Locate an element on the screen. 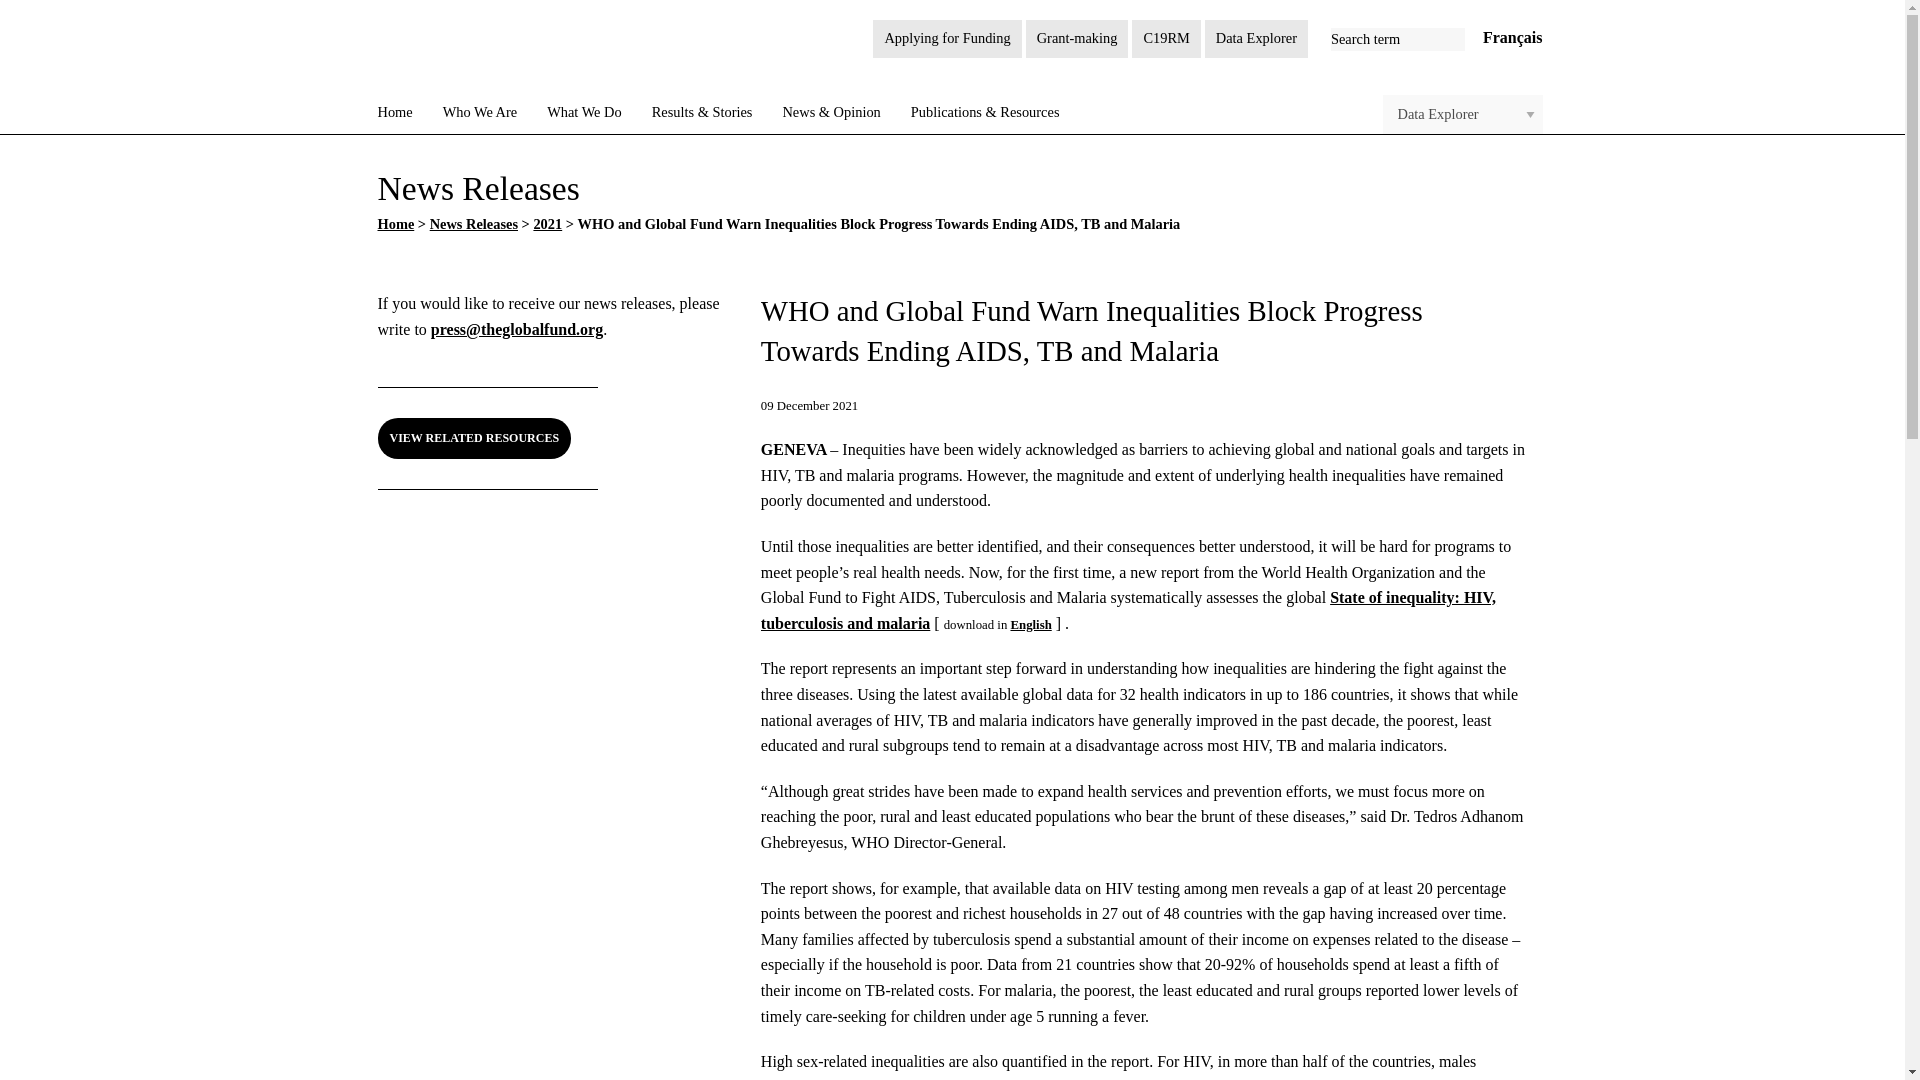 The image size is (1920, 1080). C19RM is located at coordinates (1166, 39).